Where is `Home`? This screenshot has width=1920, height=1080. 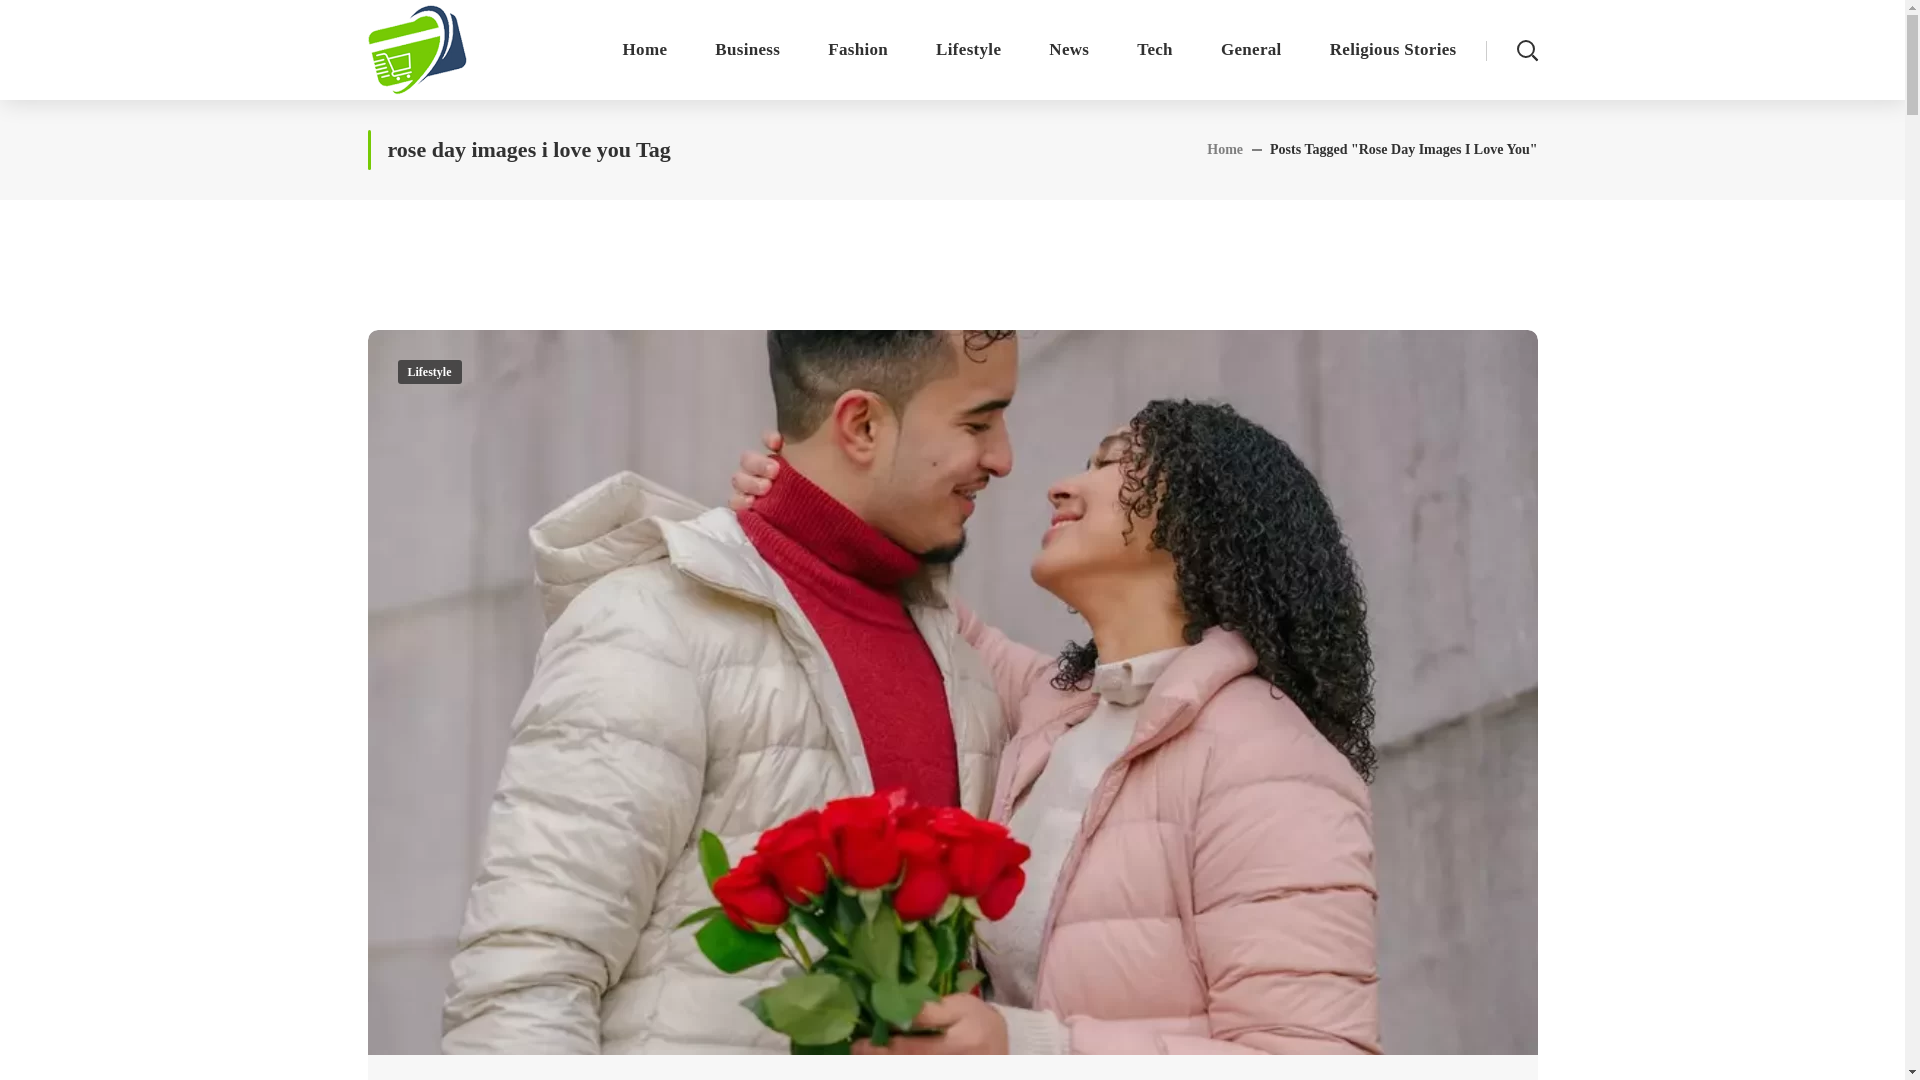
Home is located at coordinates (645, 50).